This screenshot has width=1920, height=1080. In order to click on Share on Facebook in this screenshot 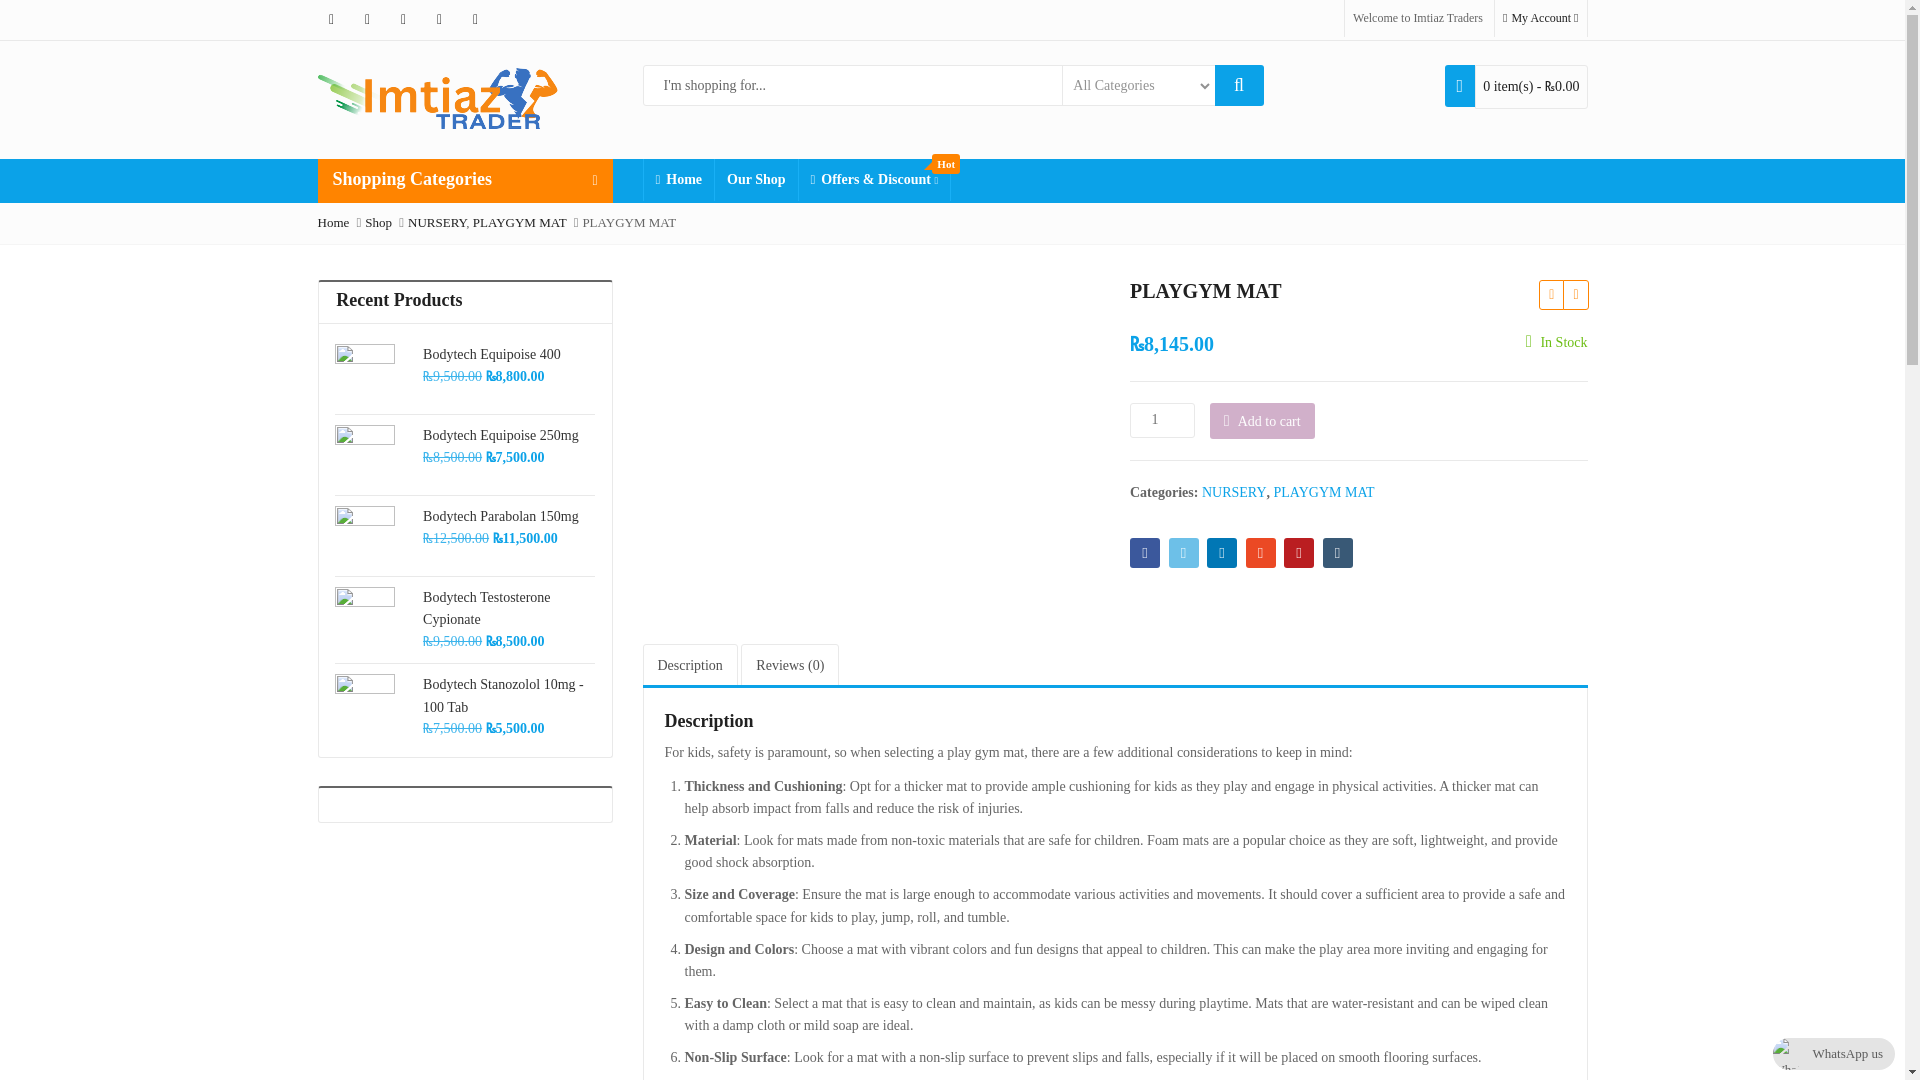, I will do `click(1144, 552)`.